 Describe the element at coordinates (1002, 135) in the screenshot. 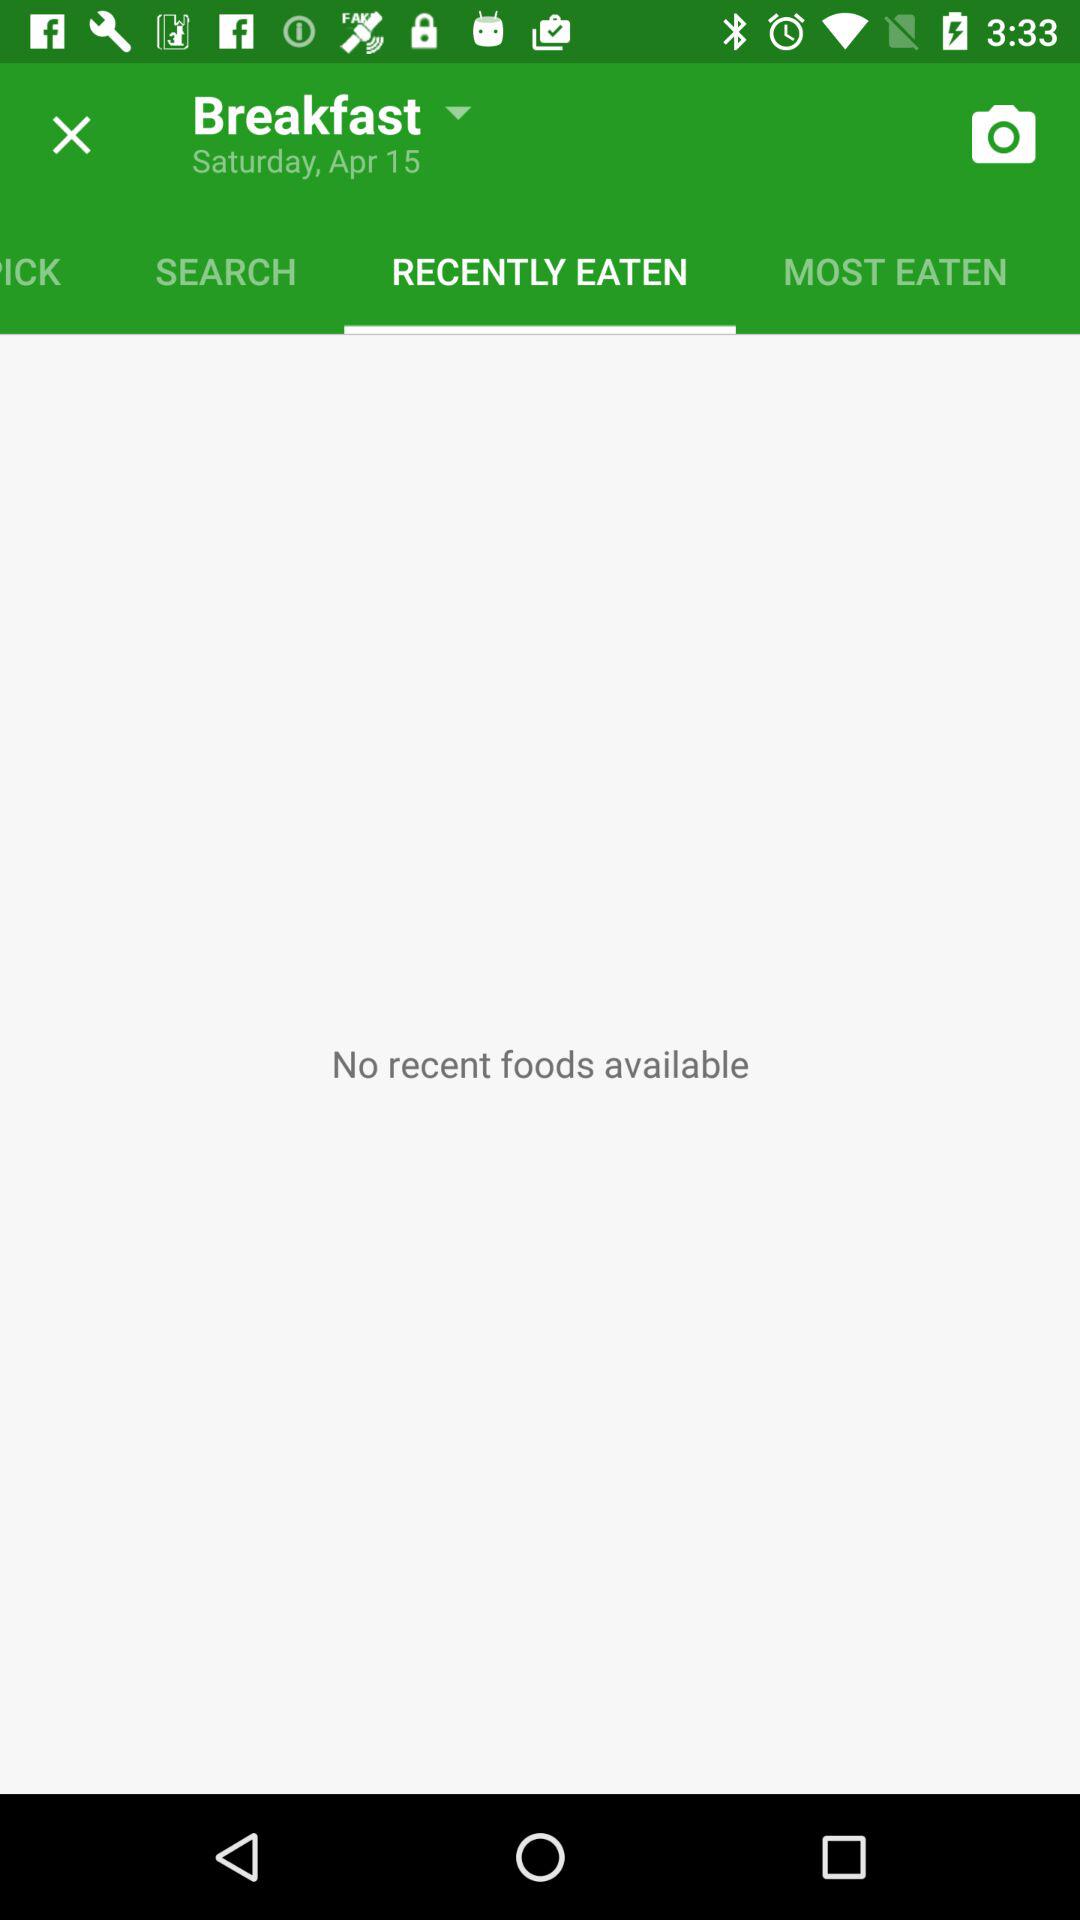

I see `take photo` at that location.